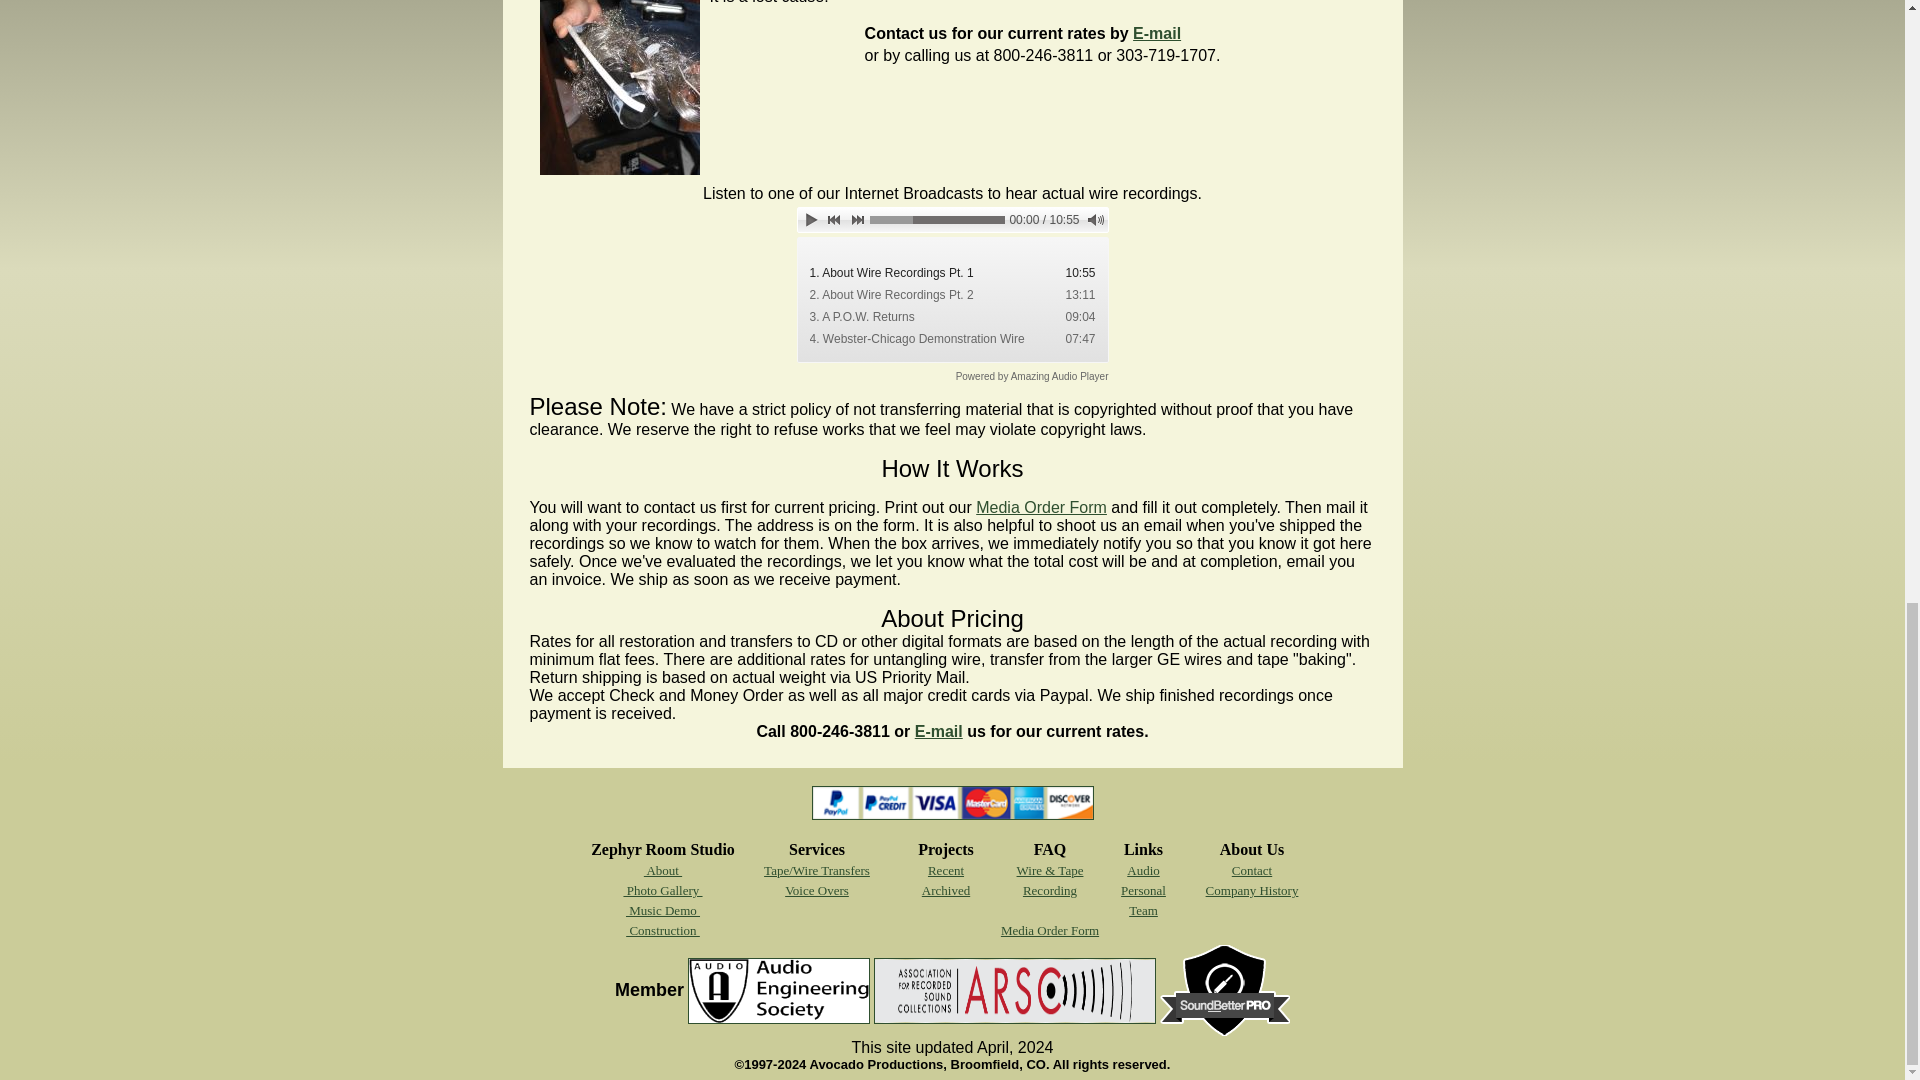  What do you see at coordinates (952, 468) in the screenshot?
I see `How It Works` at bounding box center [952, 468].